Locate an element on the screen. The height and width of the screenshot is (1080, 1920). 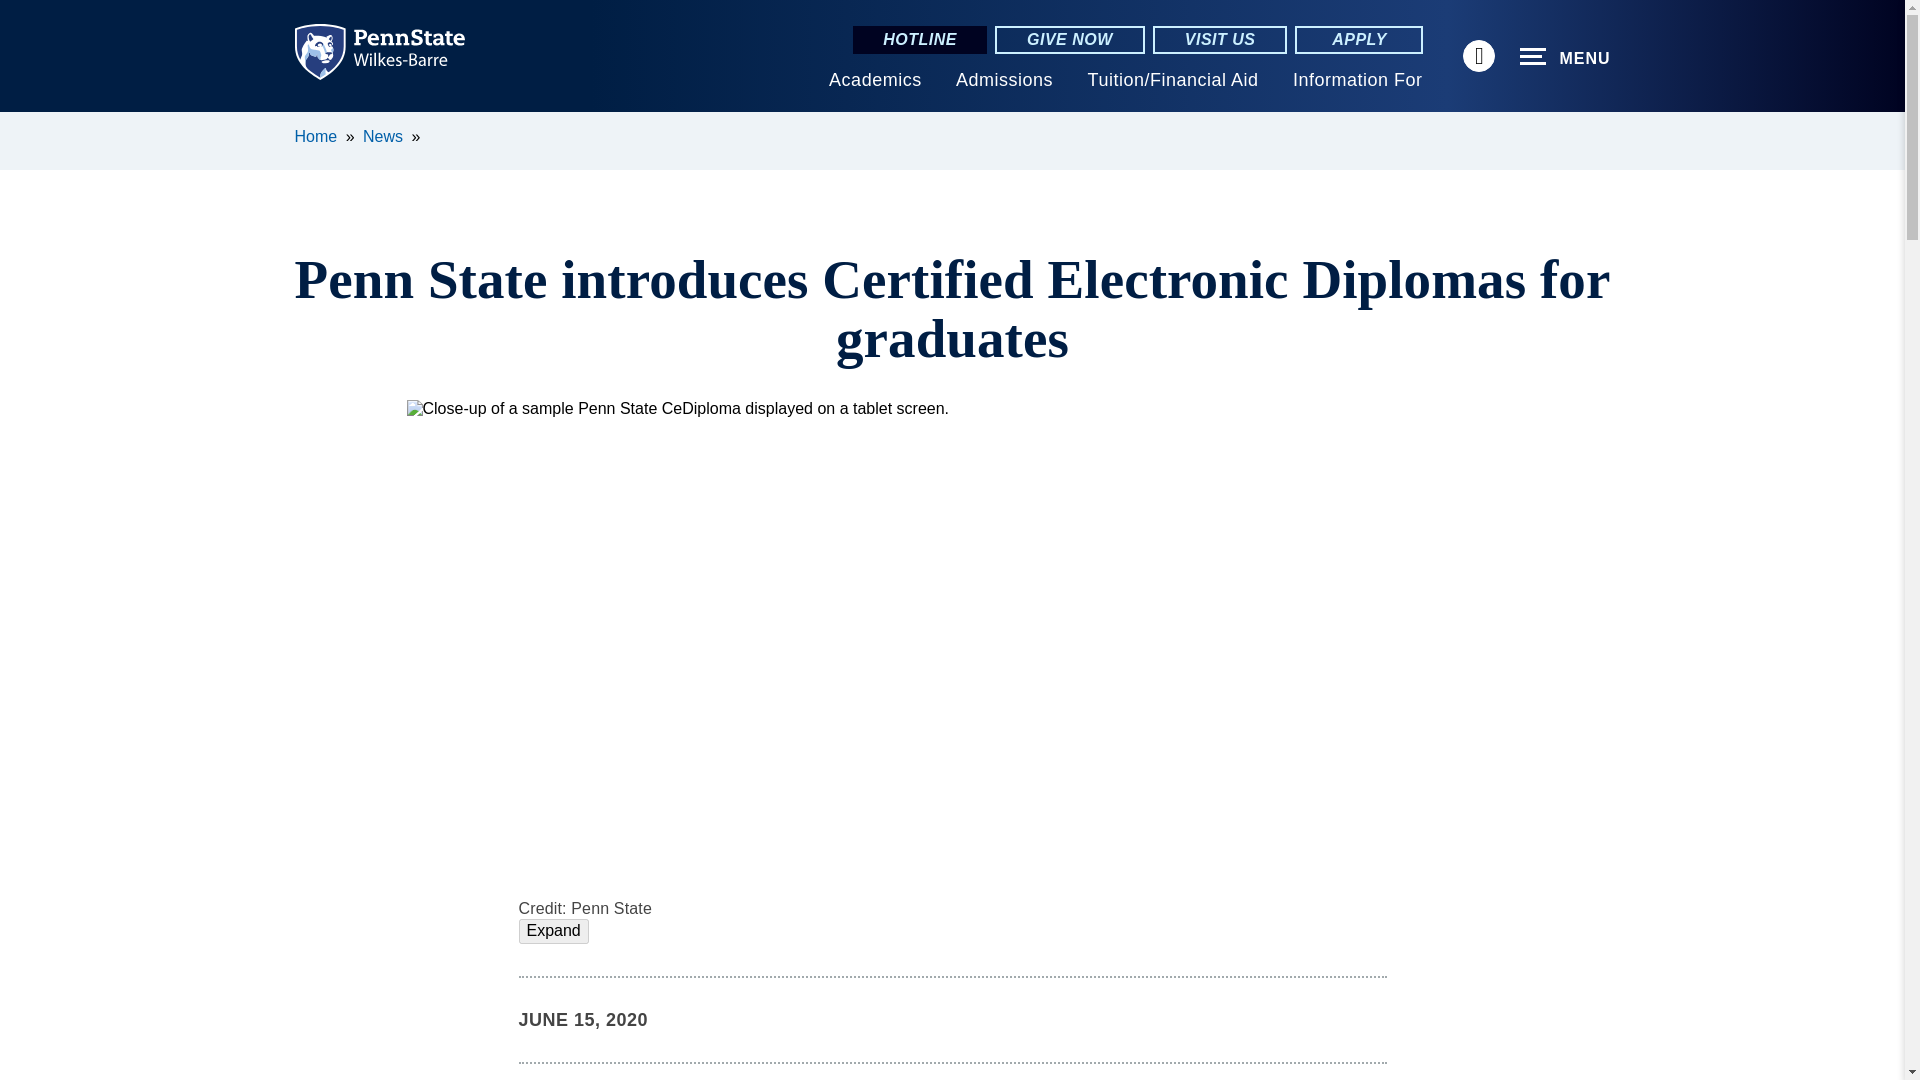
MENU is located at coordinates (1565, 57).